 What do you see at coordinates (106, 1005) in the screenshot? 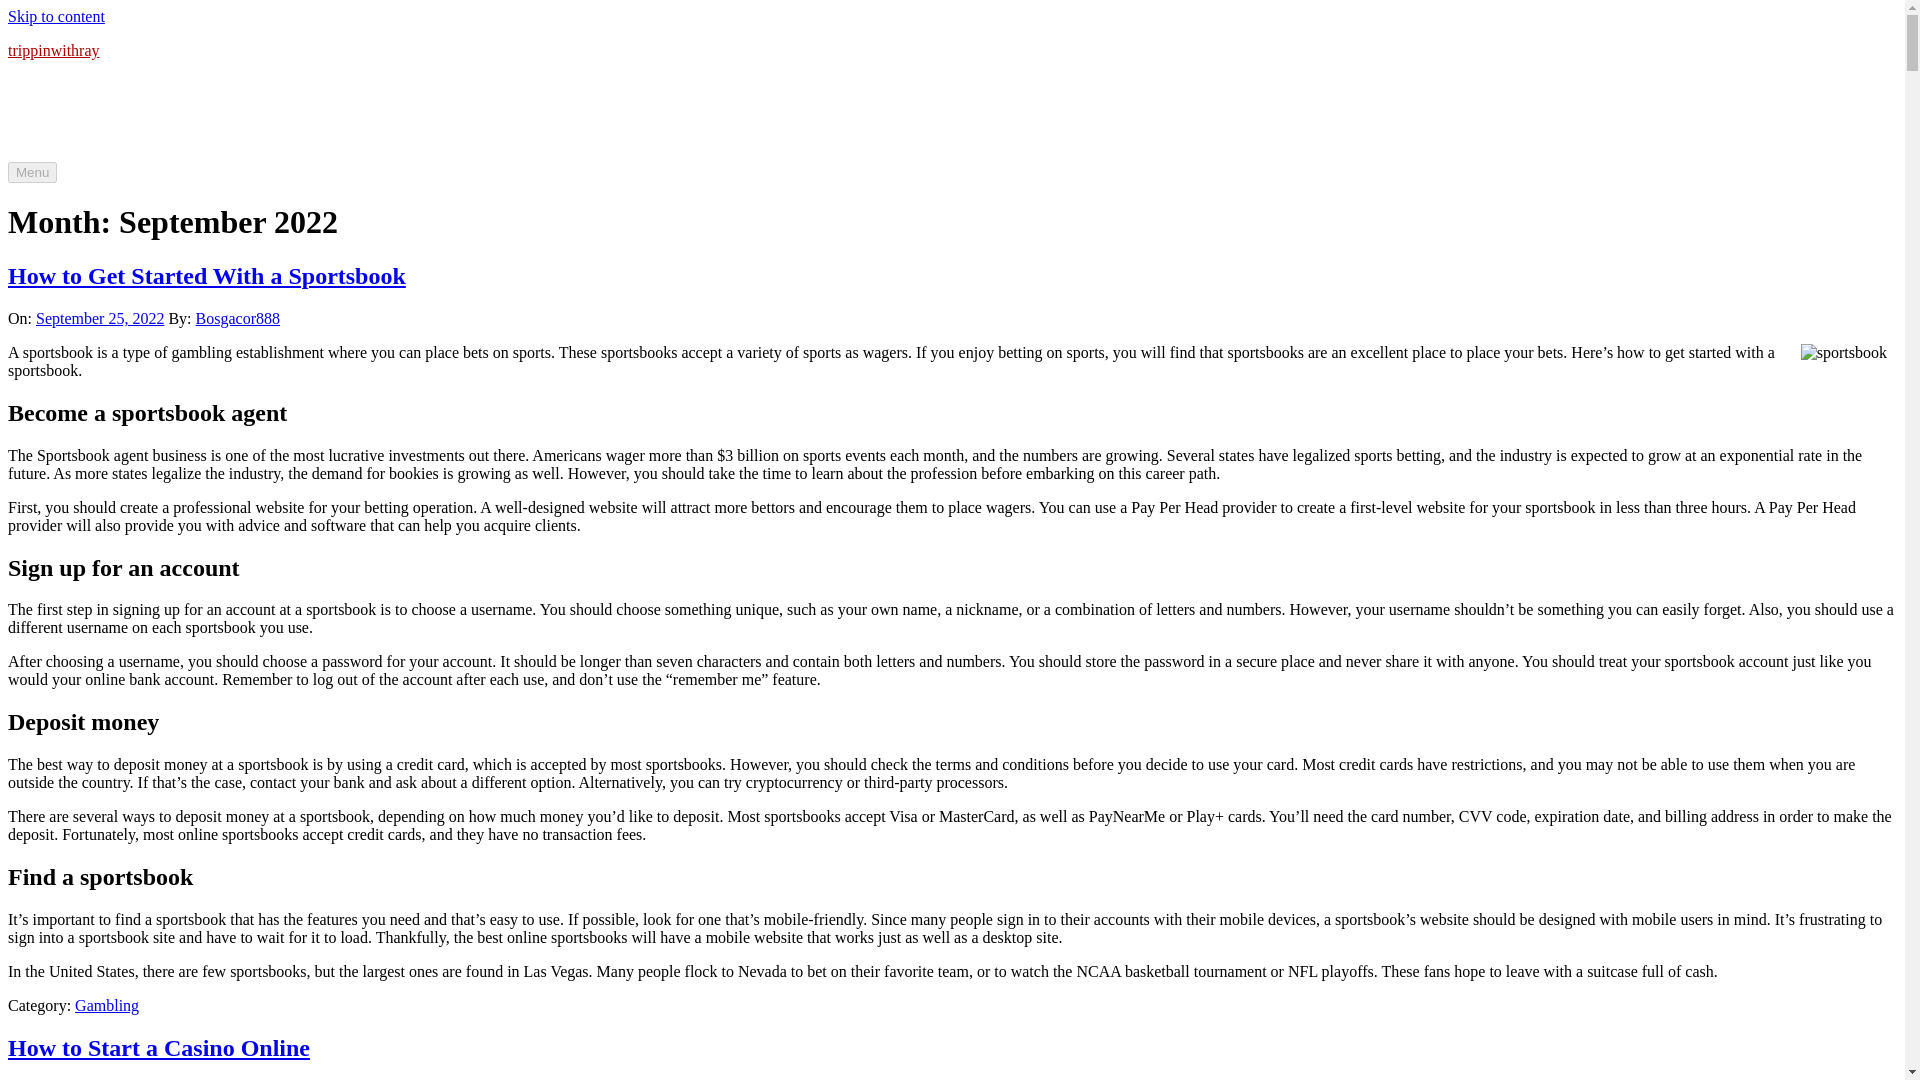
I see `Gambling` at bounding box center [106, 1005].